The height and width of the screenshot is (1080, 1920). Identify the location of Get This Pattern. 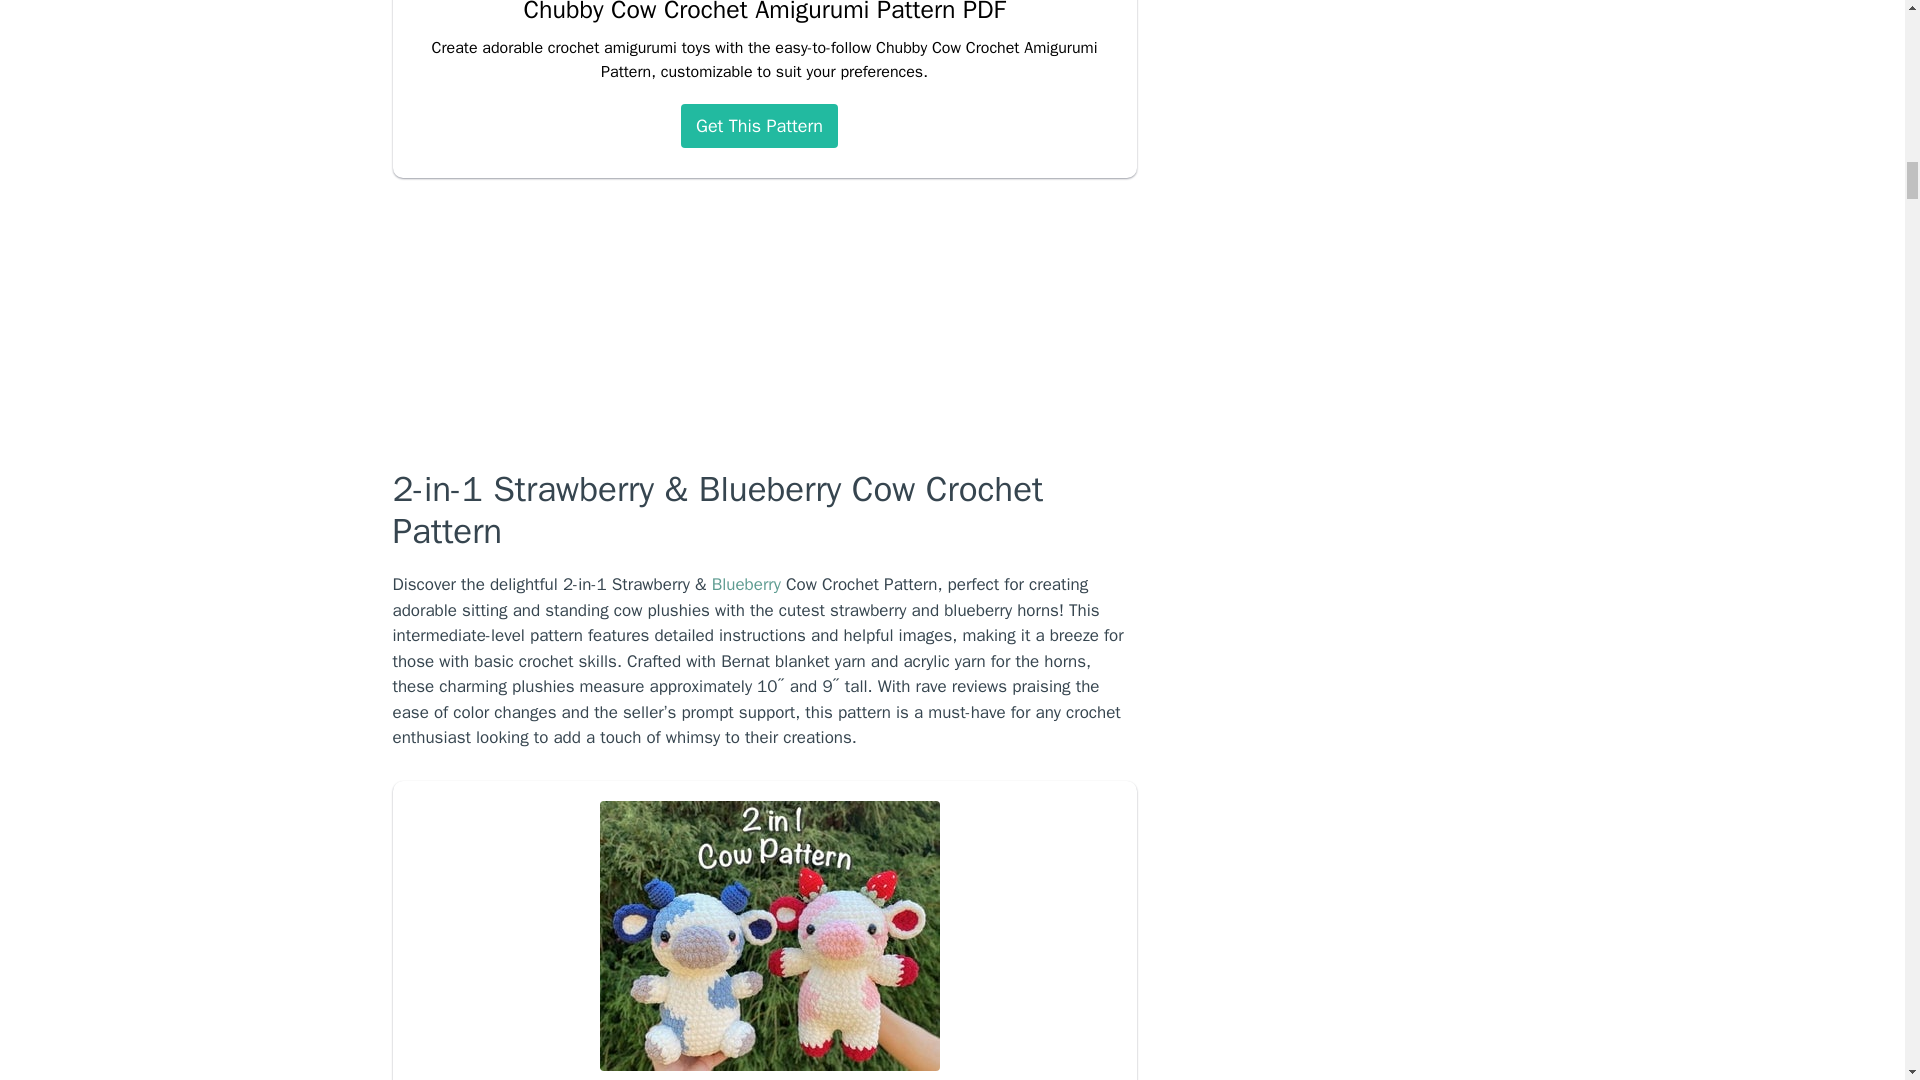
(759, 125).